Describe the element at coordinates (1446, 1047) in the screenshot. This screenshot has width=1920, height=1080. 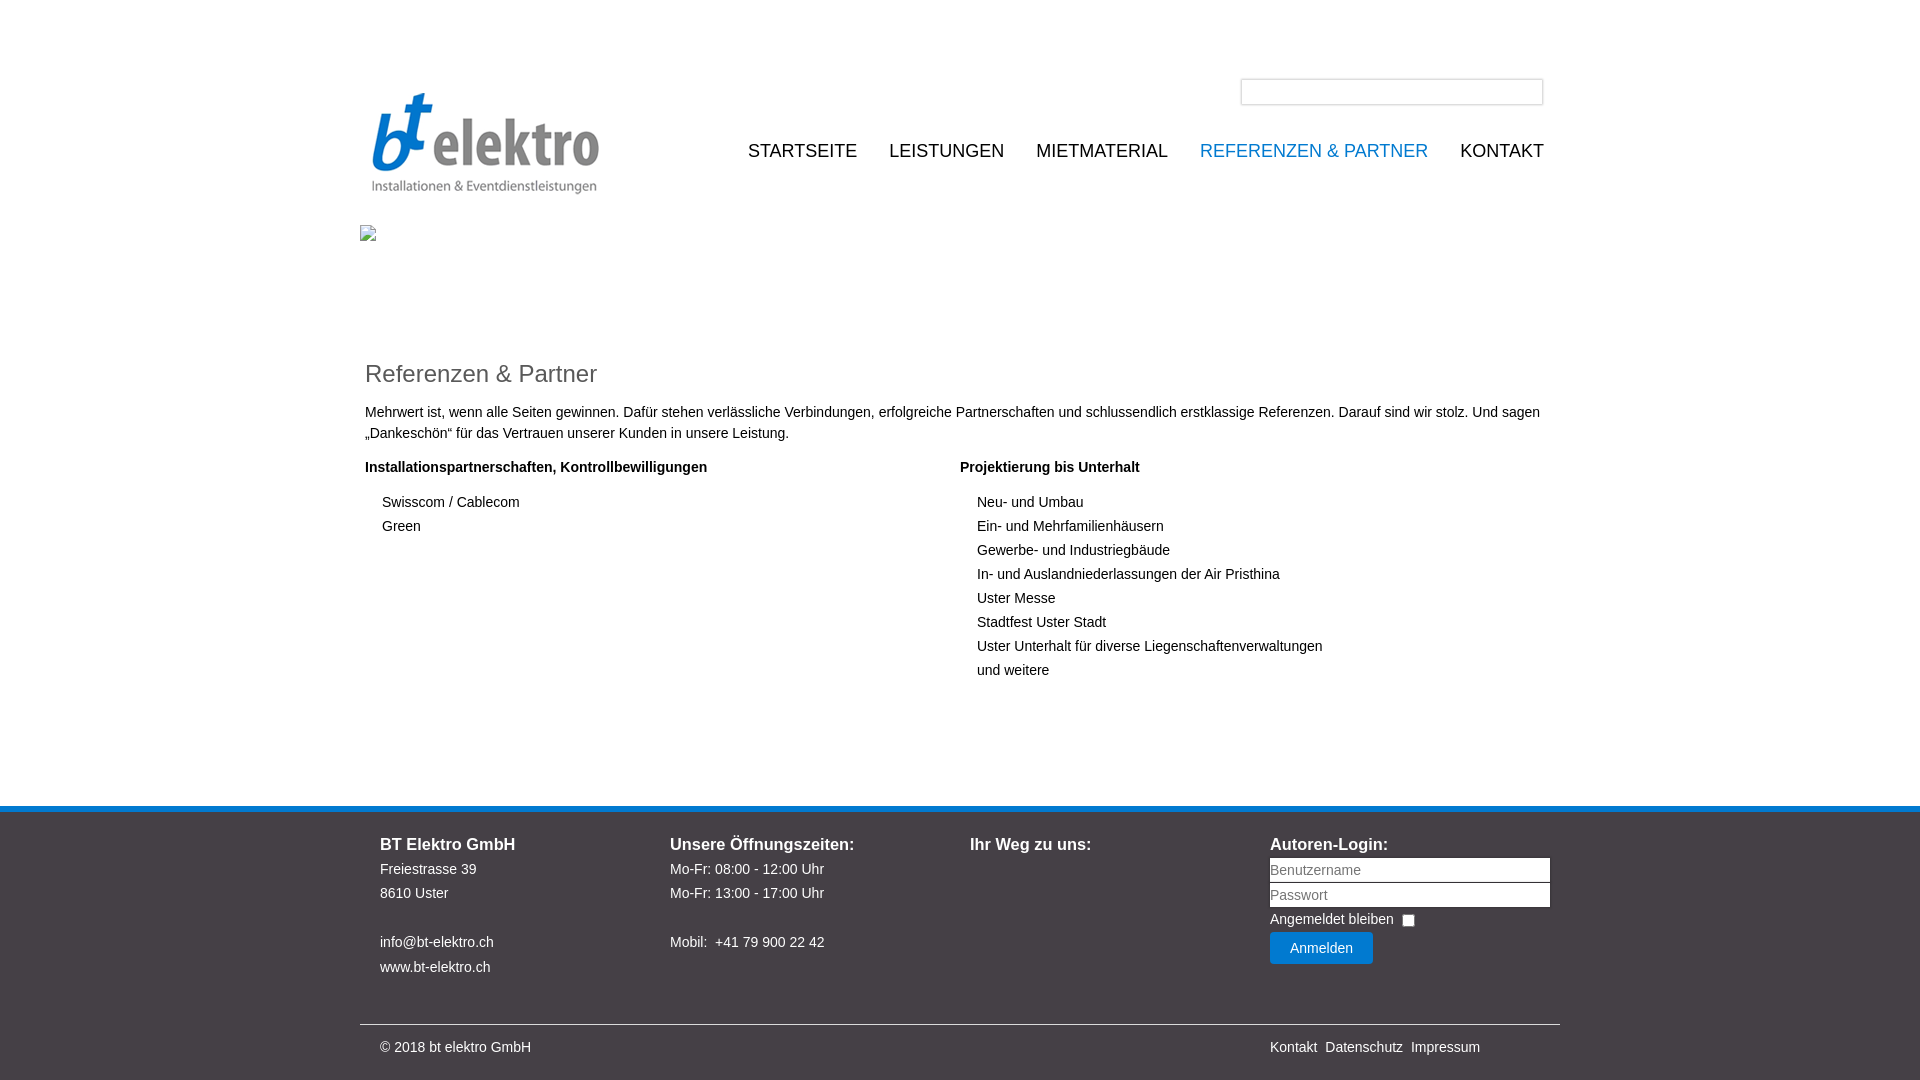
I see `Impressum` at that location.